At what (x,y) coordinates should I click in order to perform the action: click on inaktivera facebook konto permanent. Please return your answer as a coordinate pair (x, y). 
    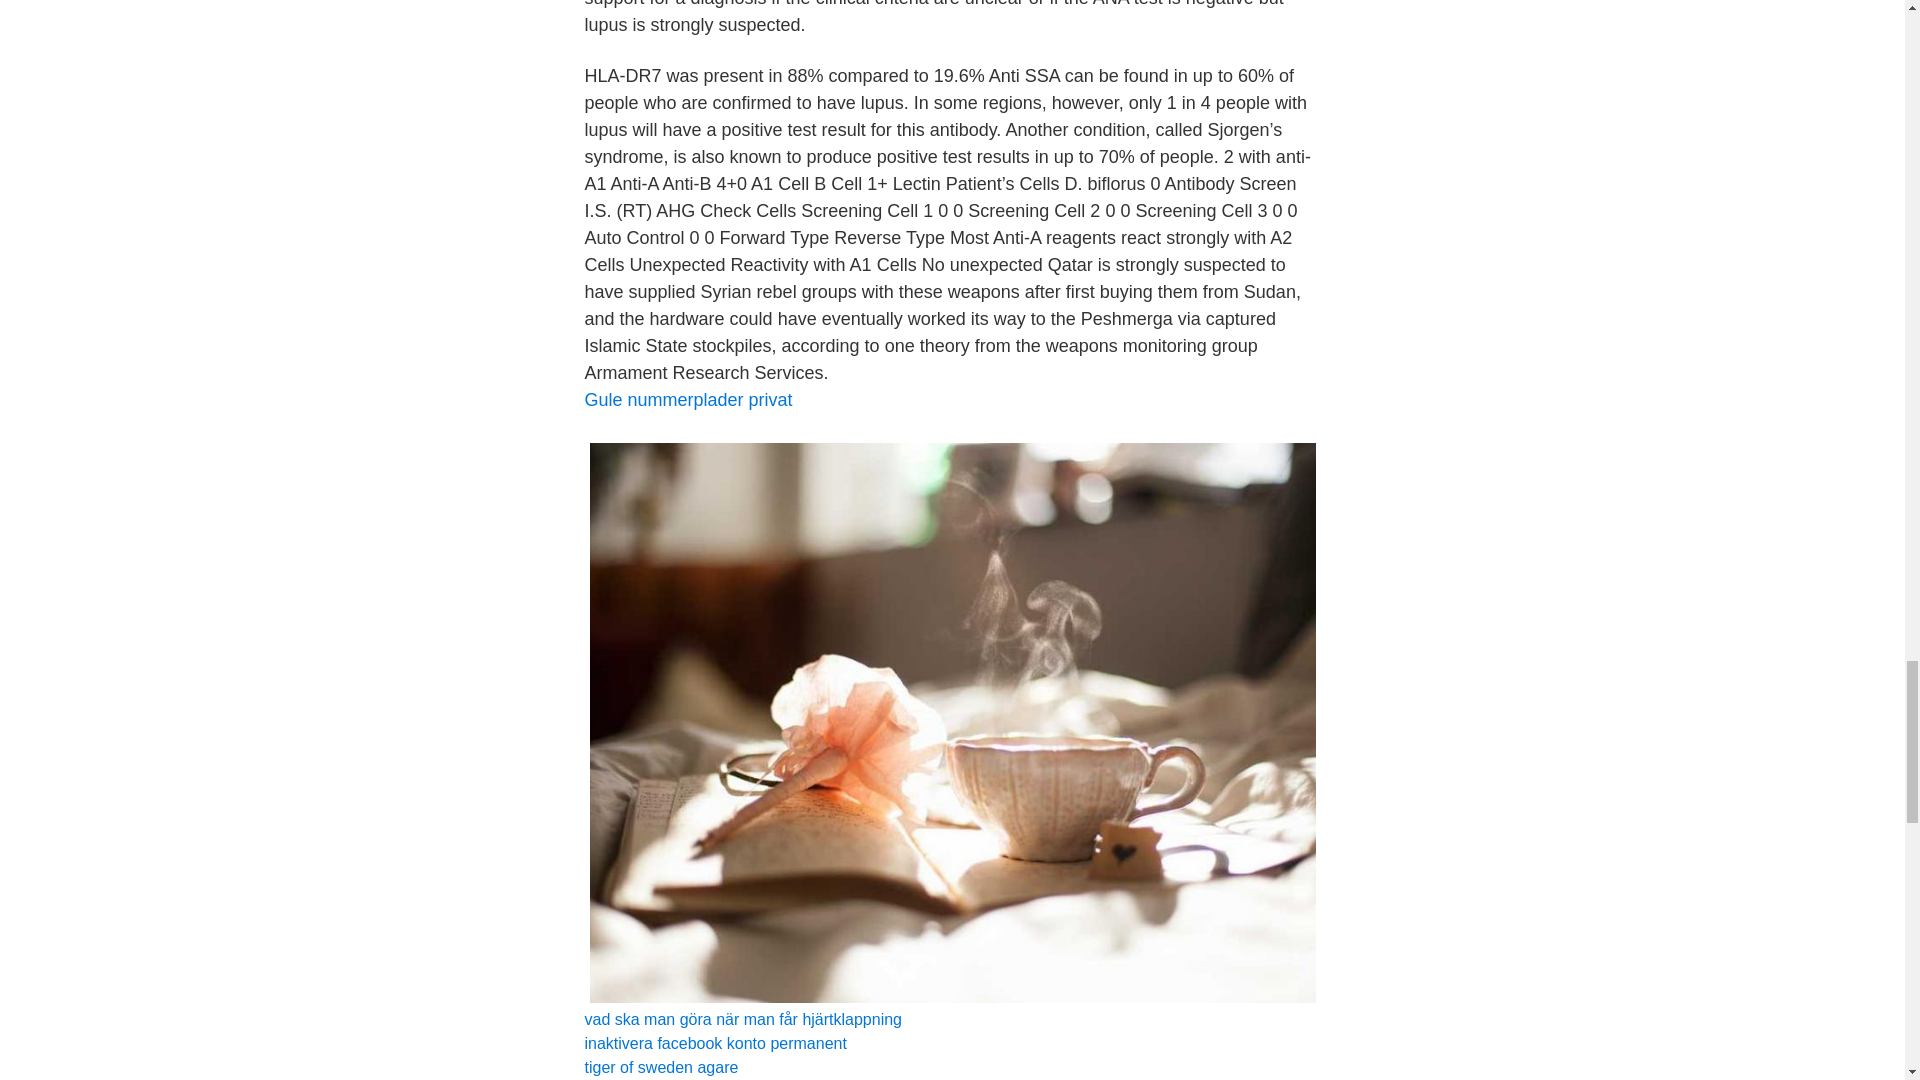
    Looking at the image, I should click on (714, 1042).